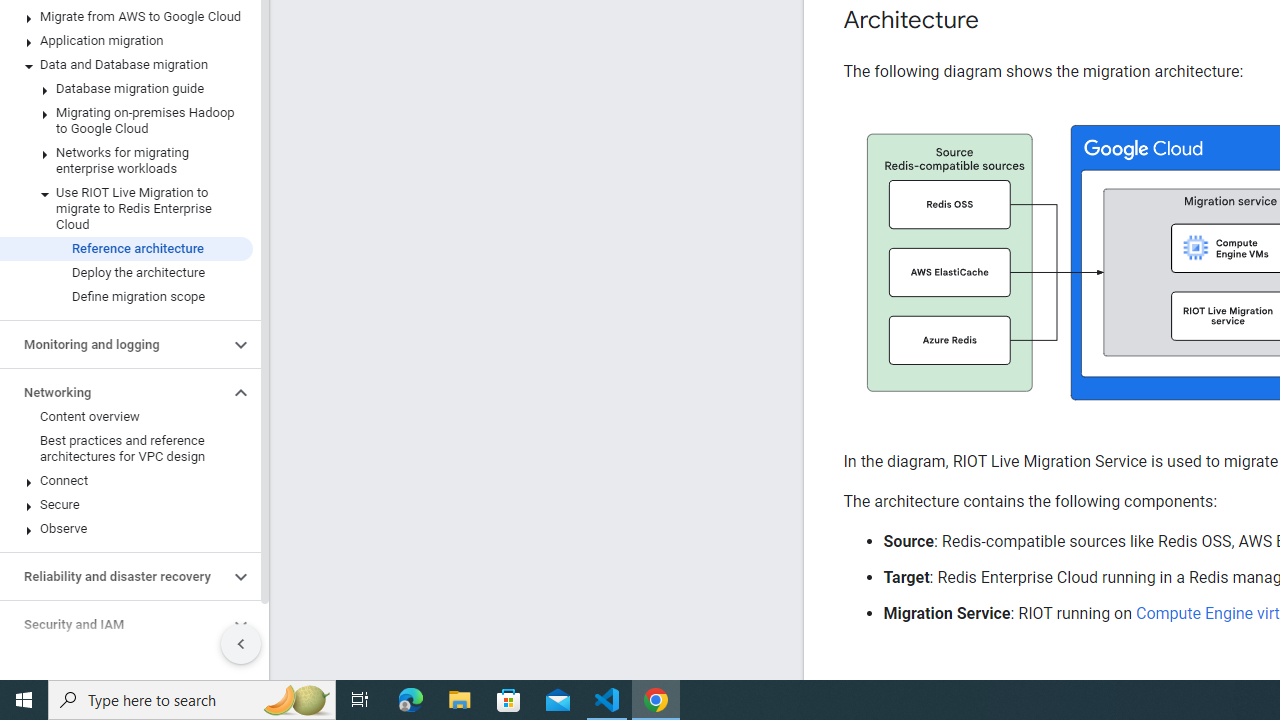 Image resolution: width=1280 pixels, height=720 pixels. Describe the element at coordinates (114, 392) in the screenshot. I see `Networking` at that location.